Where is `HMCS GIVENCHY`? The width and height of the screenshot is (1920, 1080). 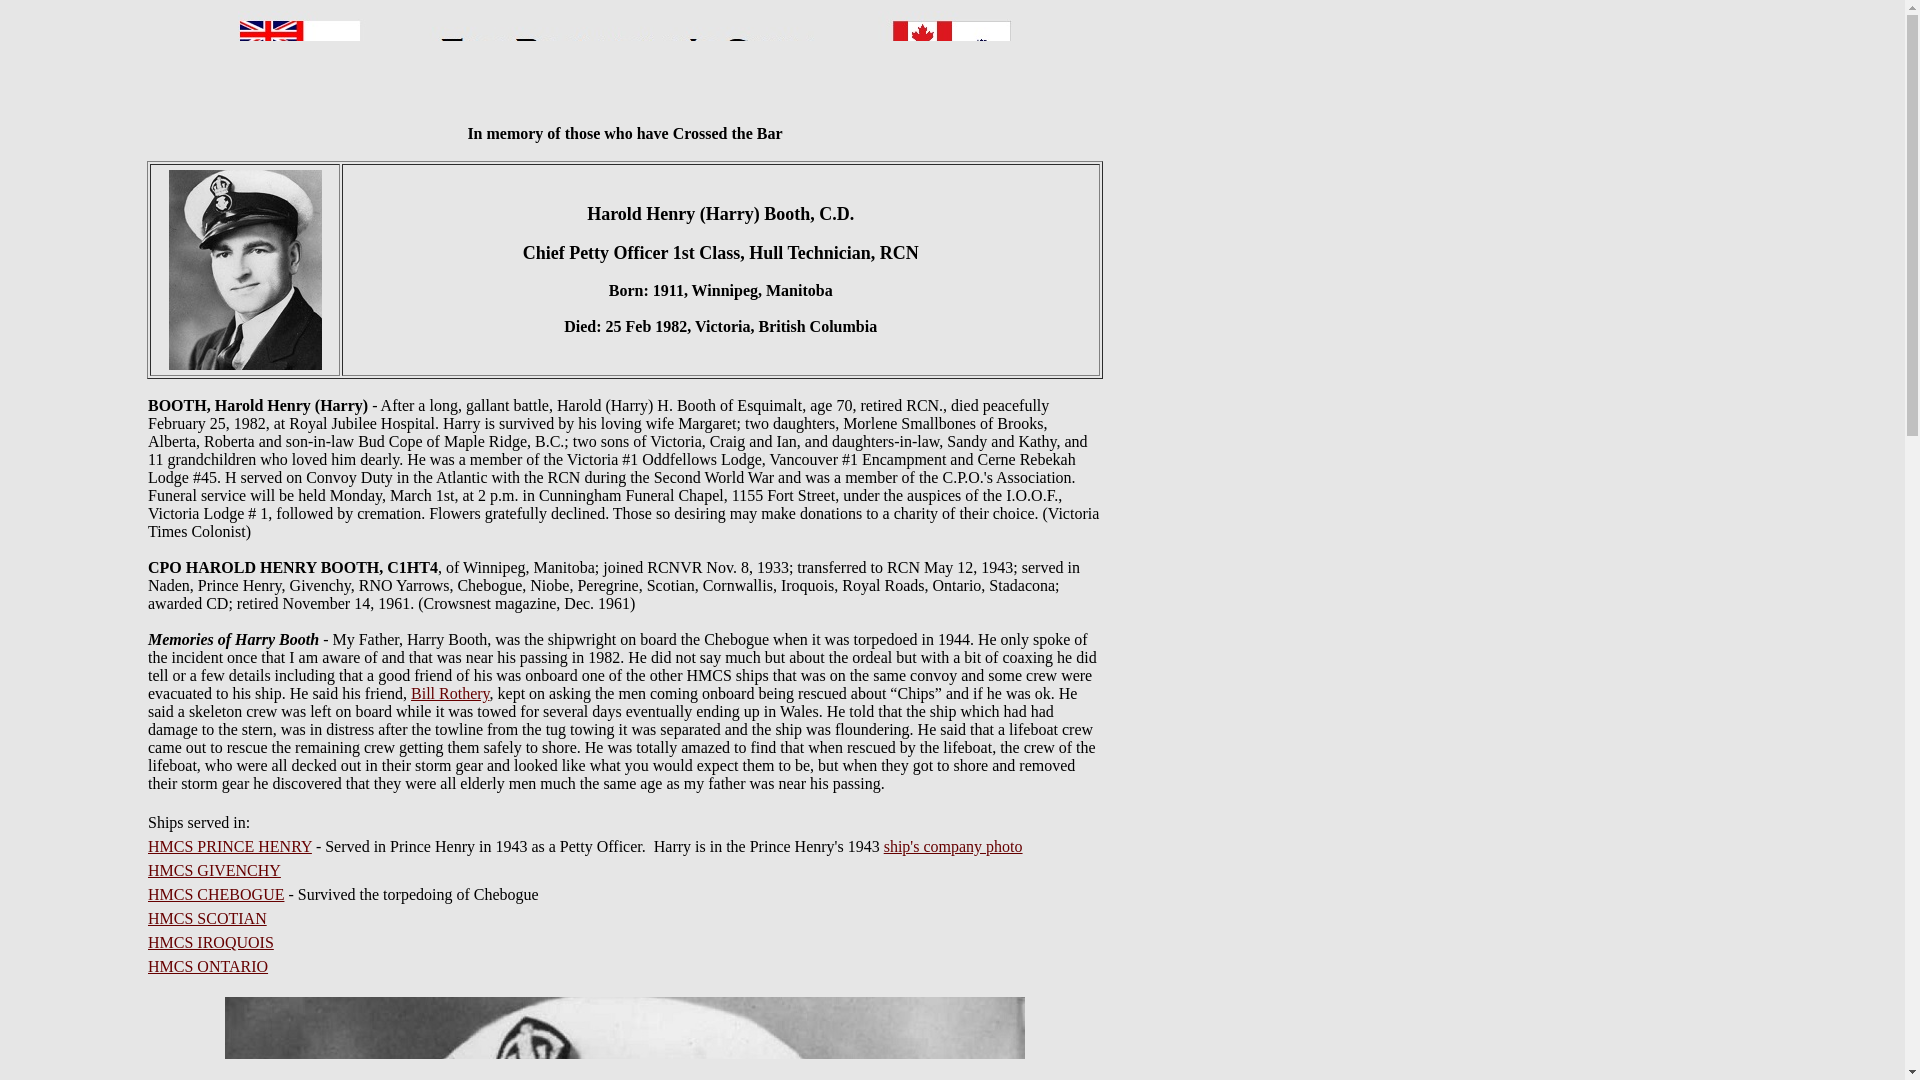 HMCS GIVENCHY is located at coordinates (214, 870).